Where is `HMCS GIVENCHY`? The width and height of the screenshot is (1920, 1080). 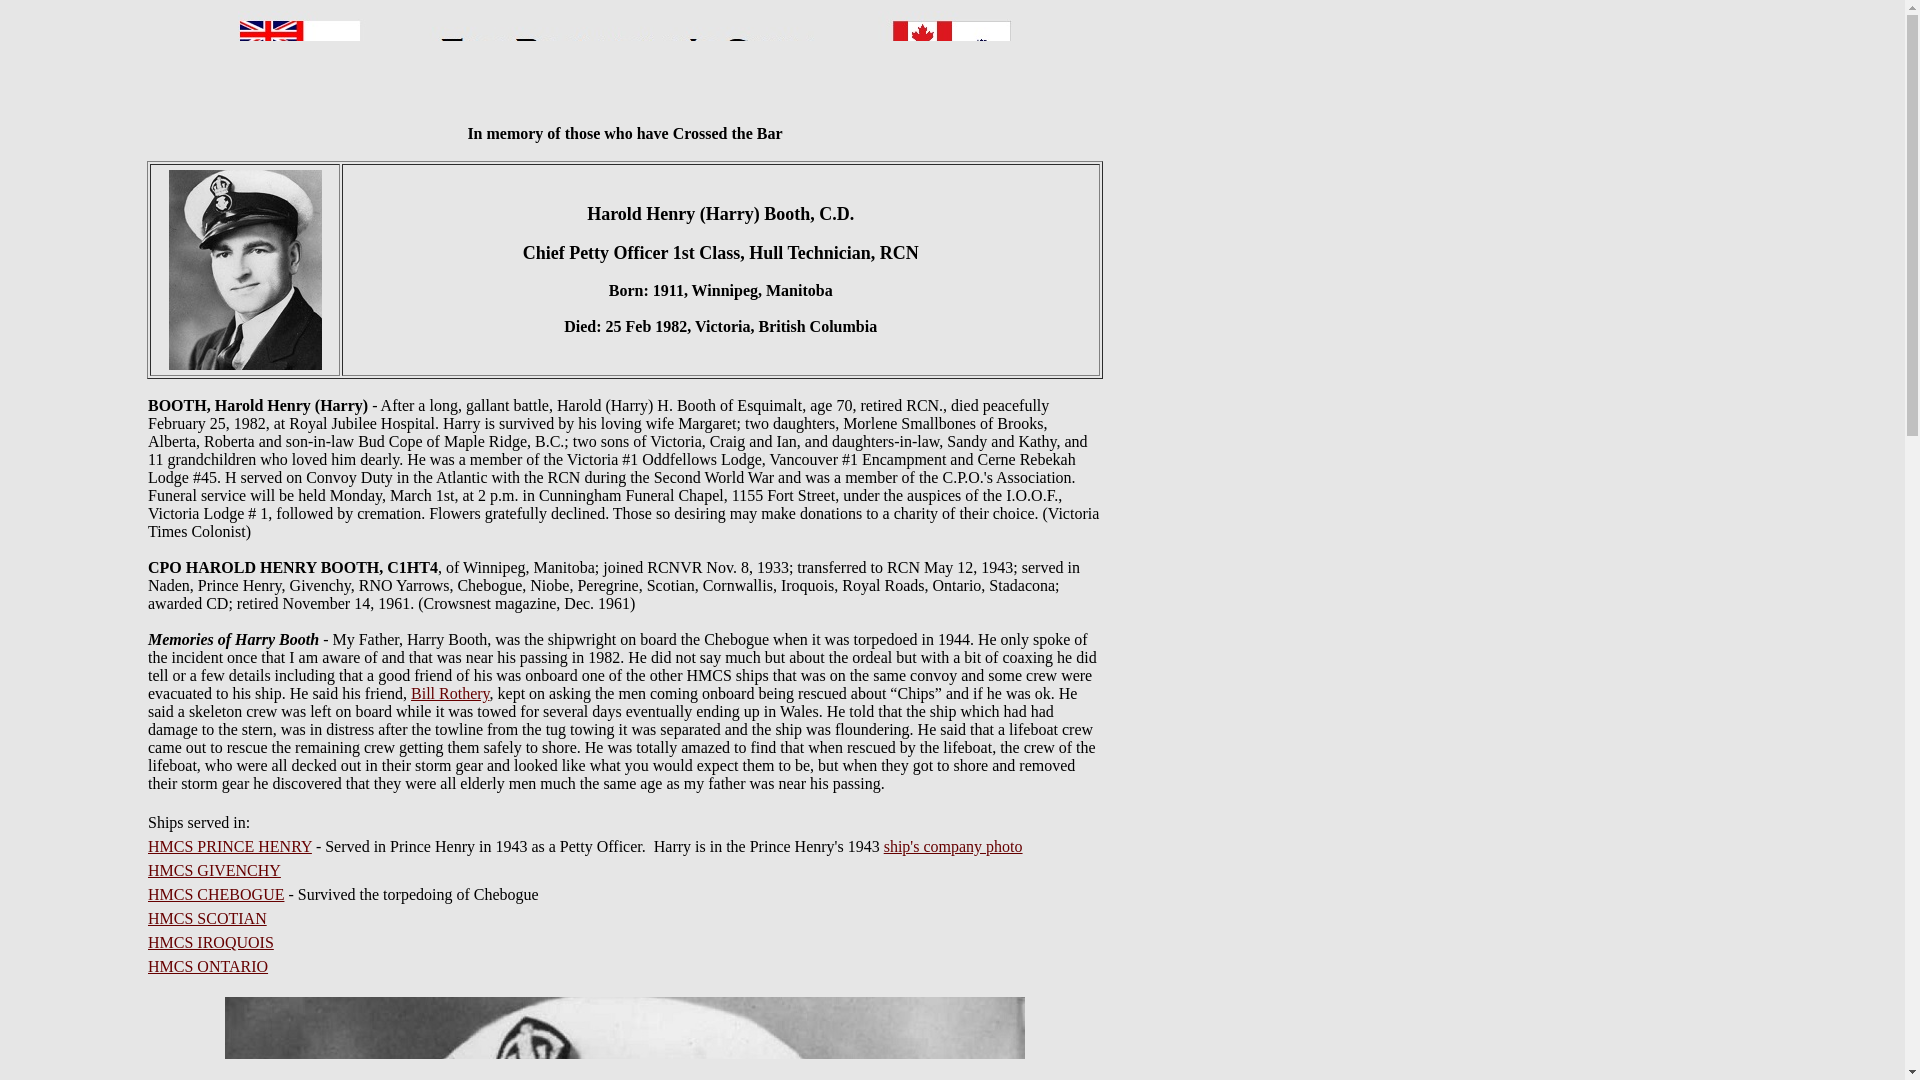 HMCS GIVENCHY is located at coordinates (214, 870).